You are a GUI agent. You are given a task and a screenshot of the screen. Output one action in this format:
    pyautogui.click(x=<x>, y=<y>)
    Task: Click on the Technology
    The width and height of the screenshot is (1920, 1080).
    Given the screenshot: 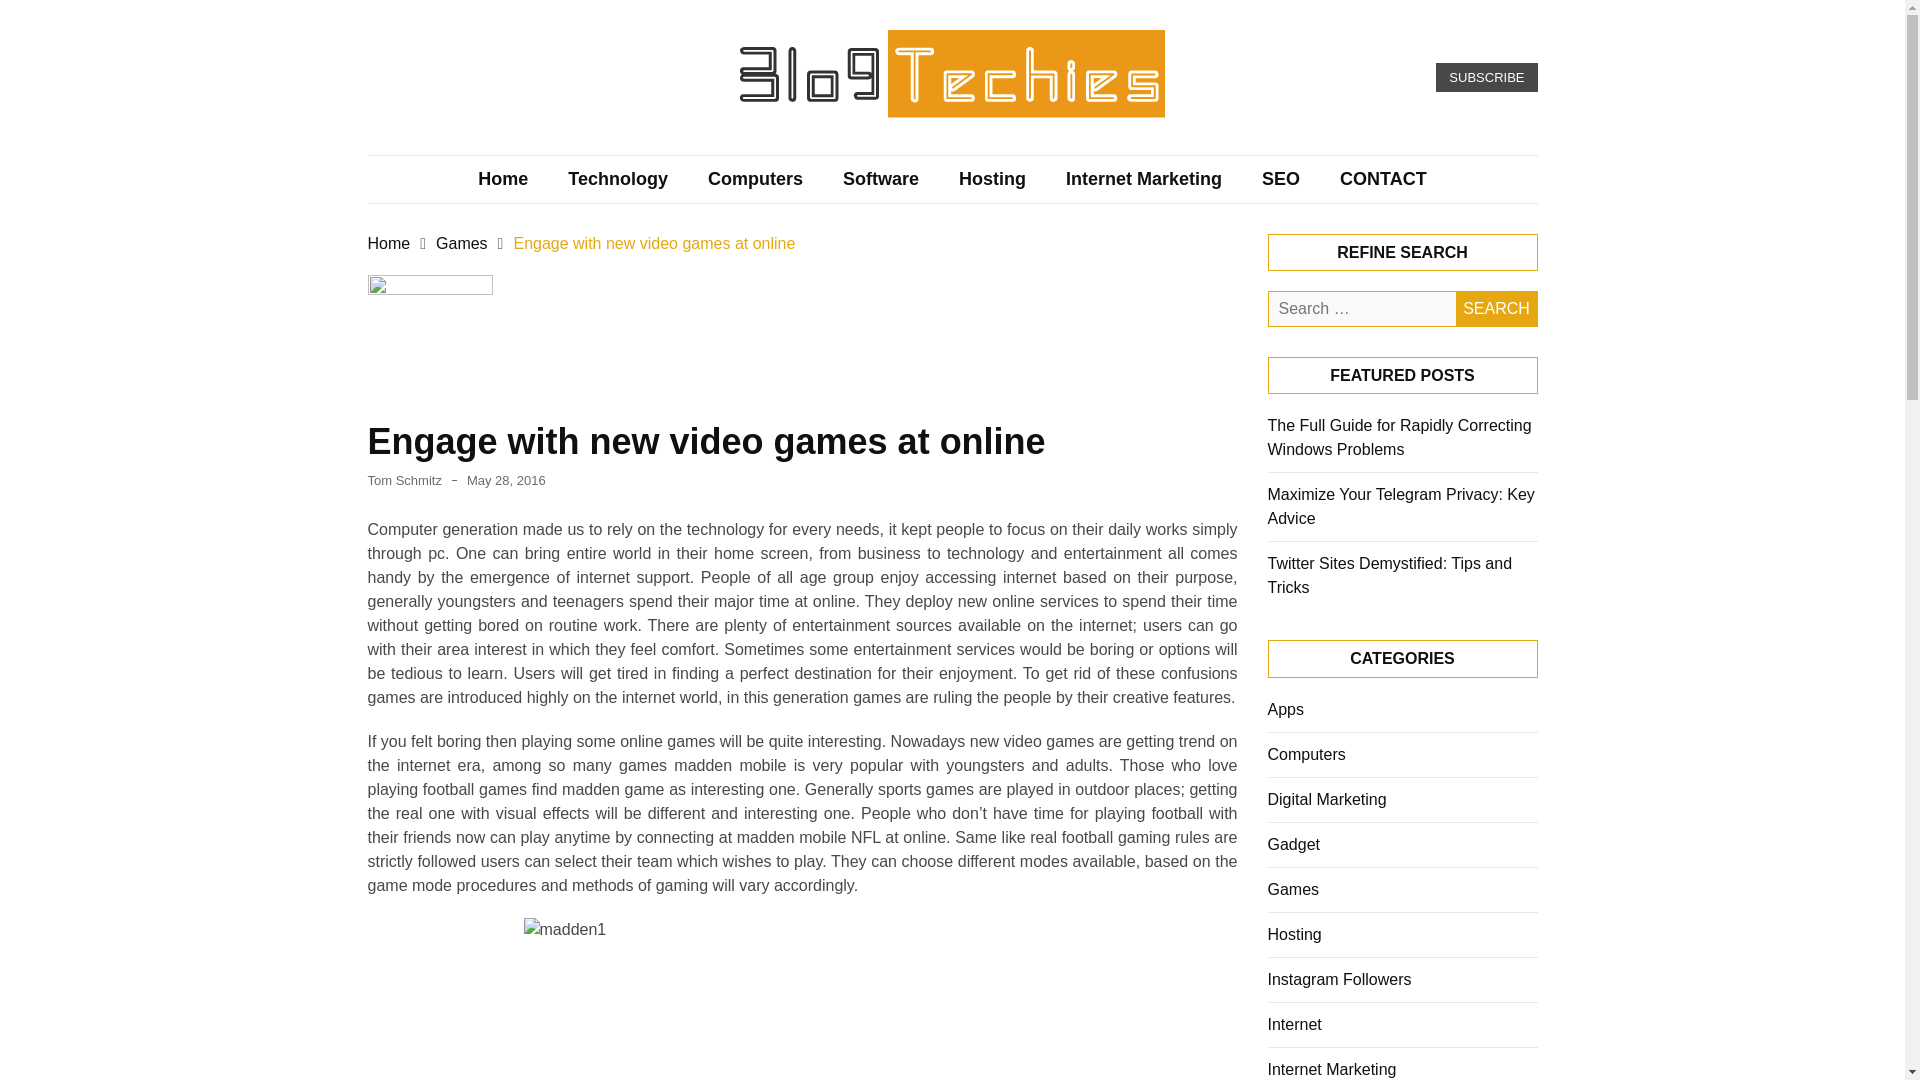 What is the action you would take?
    pyautogui.click(x=617, y=180)
    